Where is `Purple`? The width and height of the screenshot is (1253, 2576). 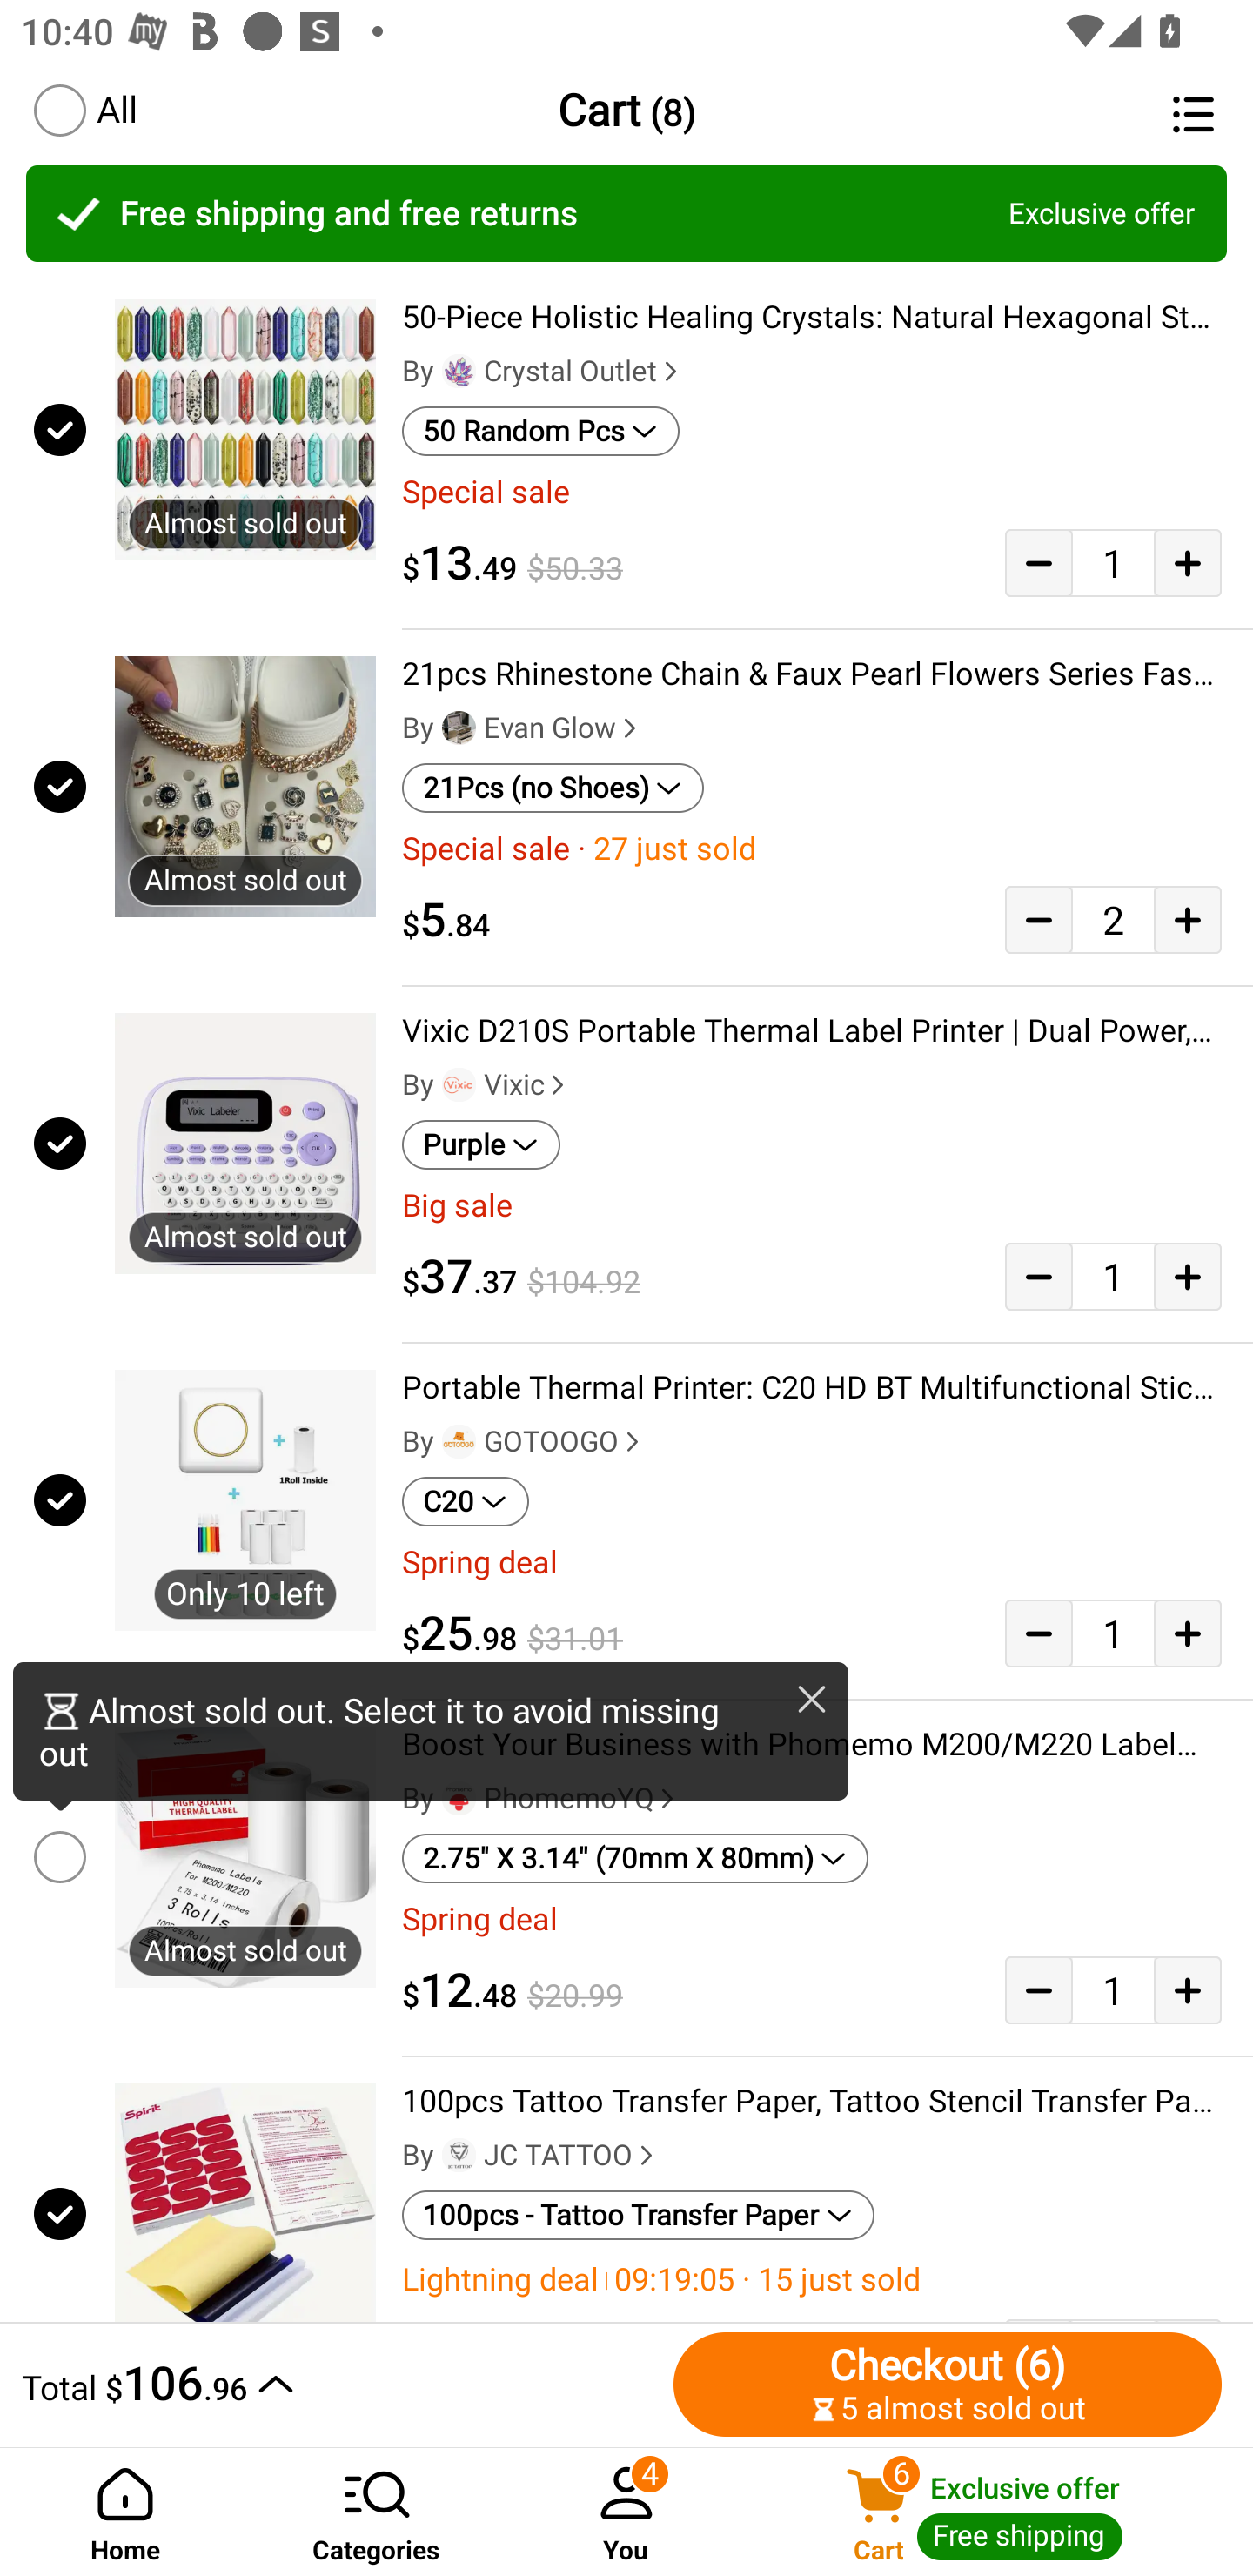 Purple is located at coordinates (480, 1144).